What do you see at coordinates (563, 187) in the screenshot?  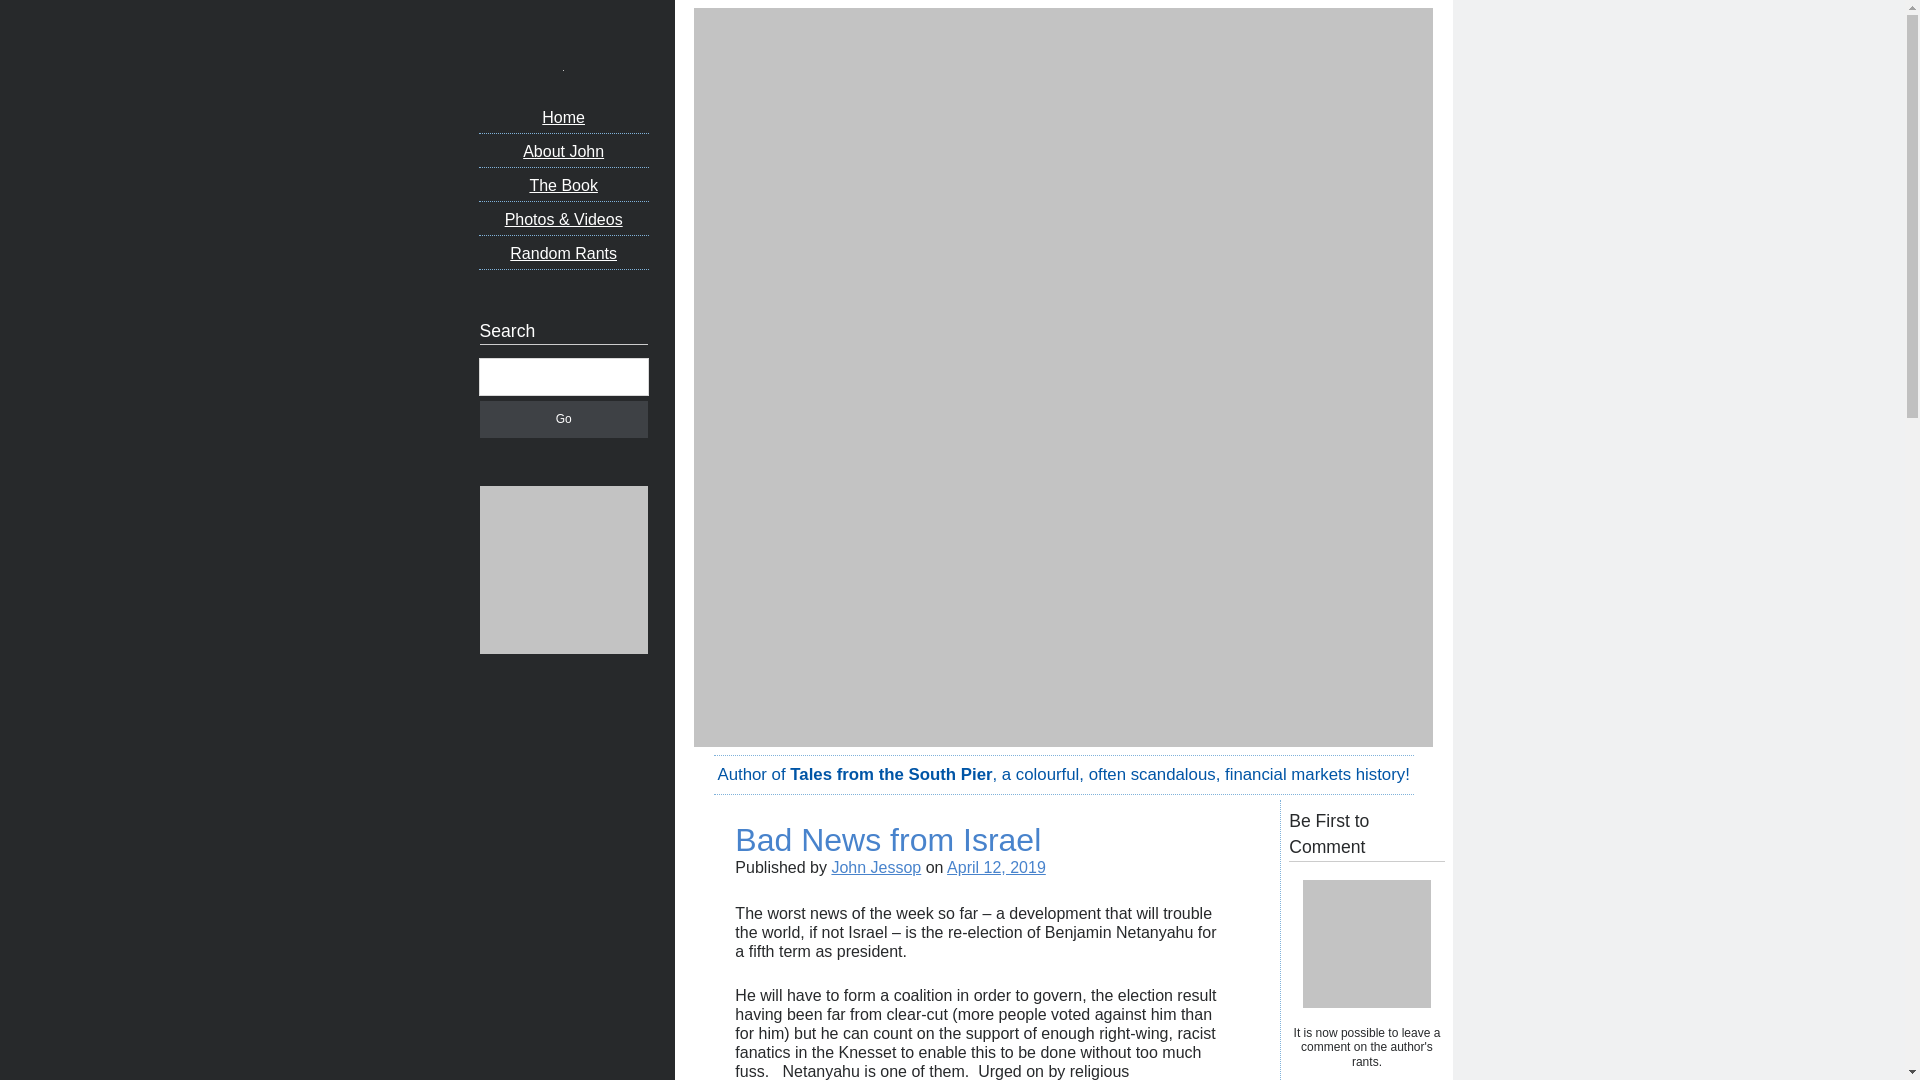 I see `The Book` at bounding box center [563, 187].